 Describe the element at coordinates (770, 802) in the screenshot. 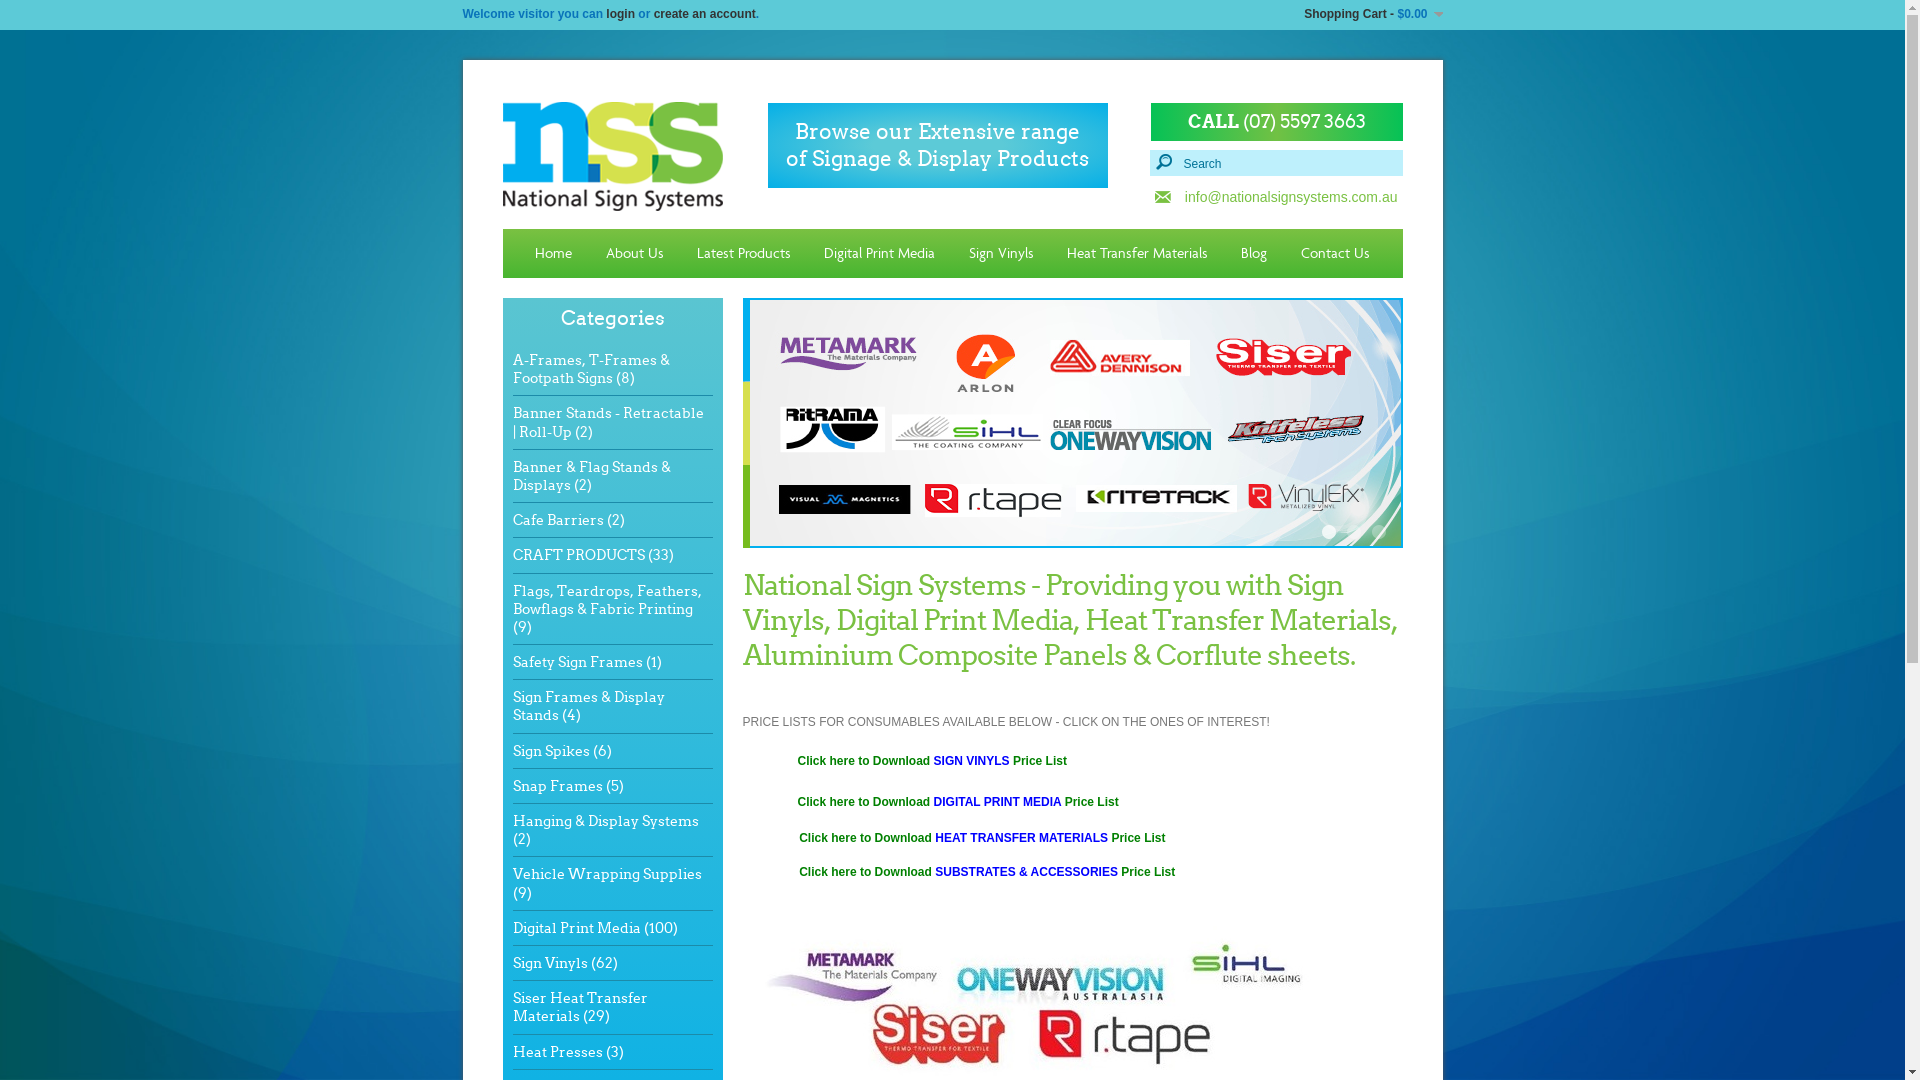

I see `           ` at that location.